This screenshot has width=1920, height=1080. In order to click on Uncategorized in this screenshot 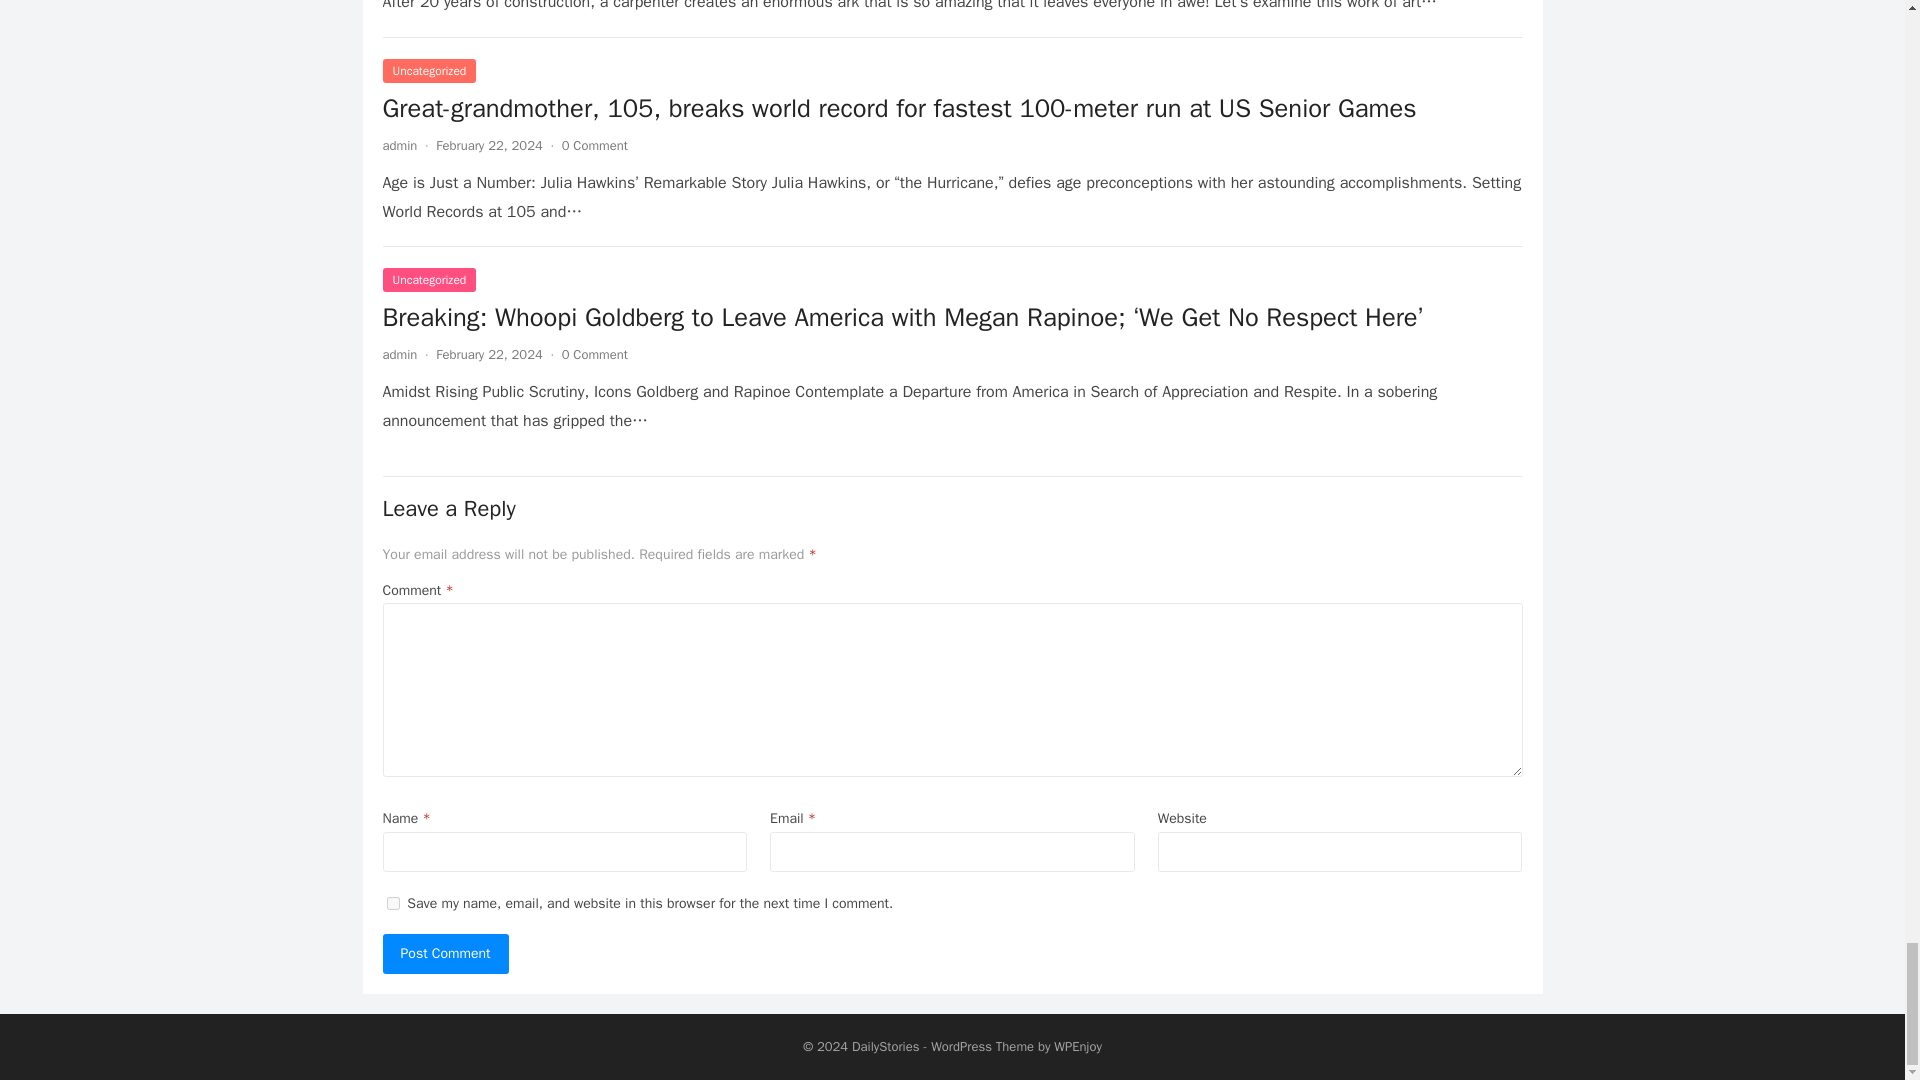, I will do `click(429, 279)`.